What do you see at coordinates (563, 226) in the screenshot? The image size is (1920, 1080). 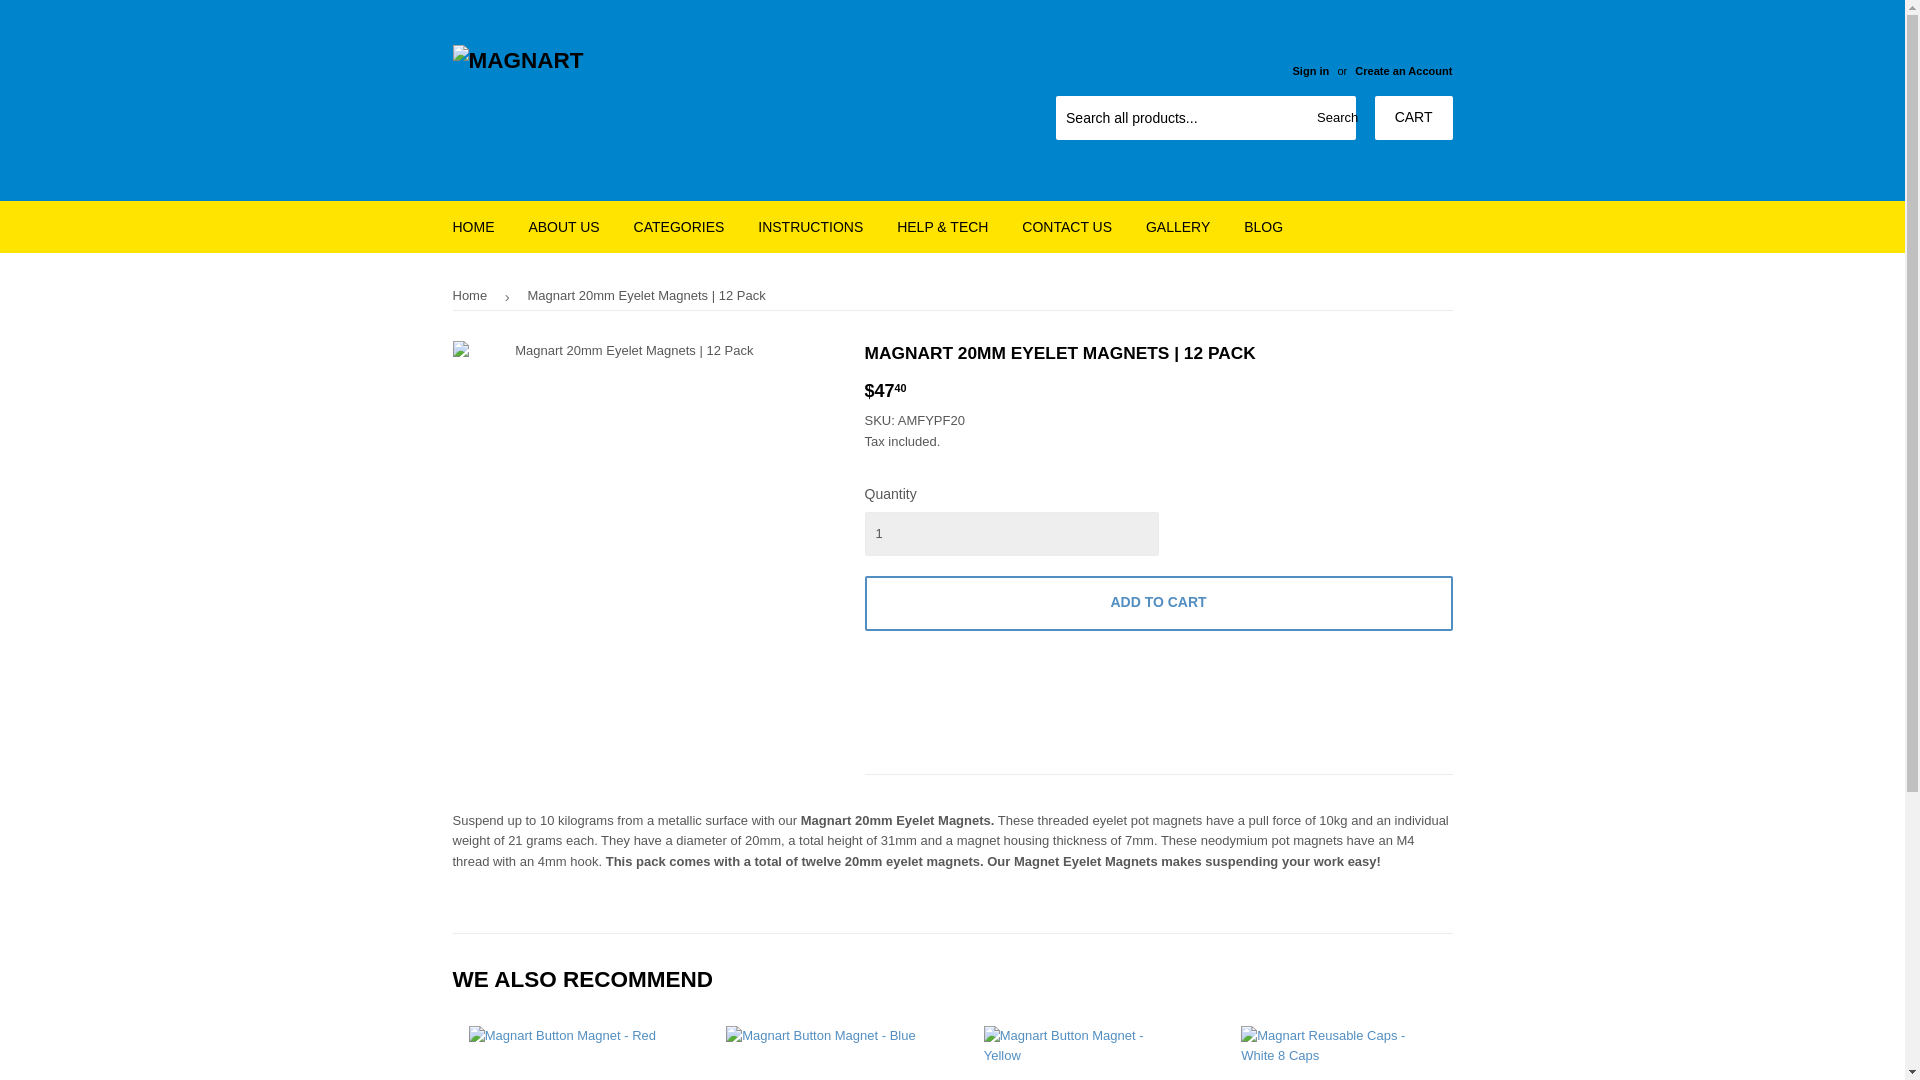 I see `ABOUT US` at bounding box center [563, 226].